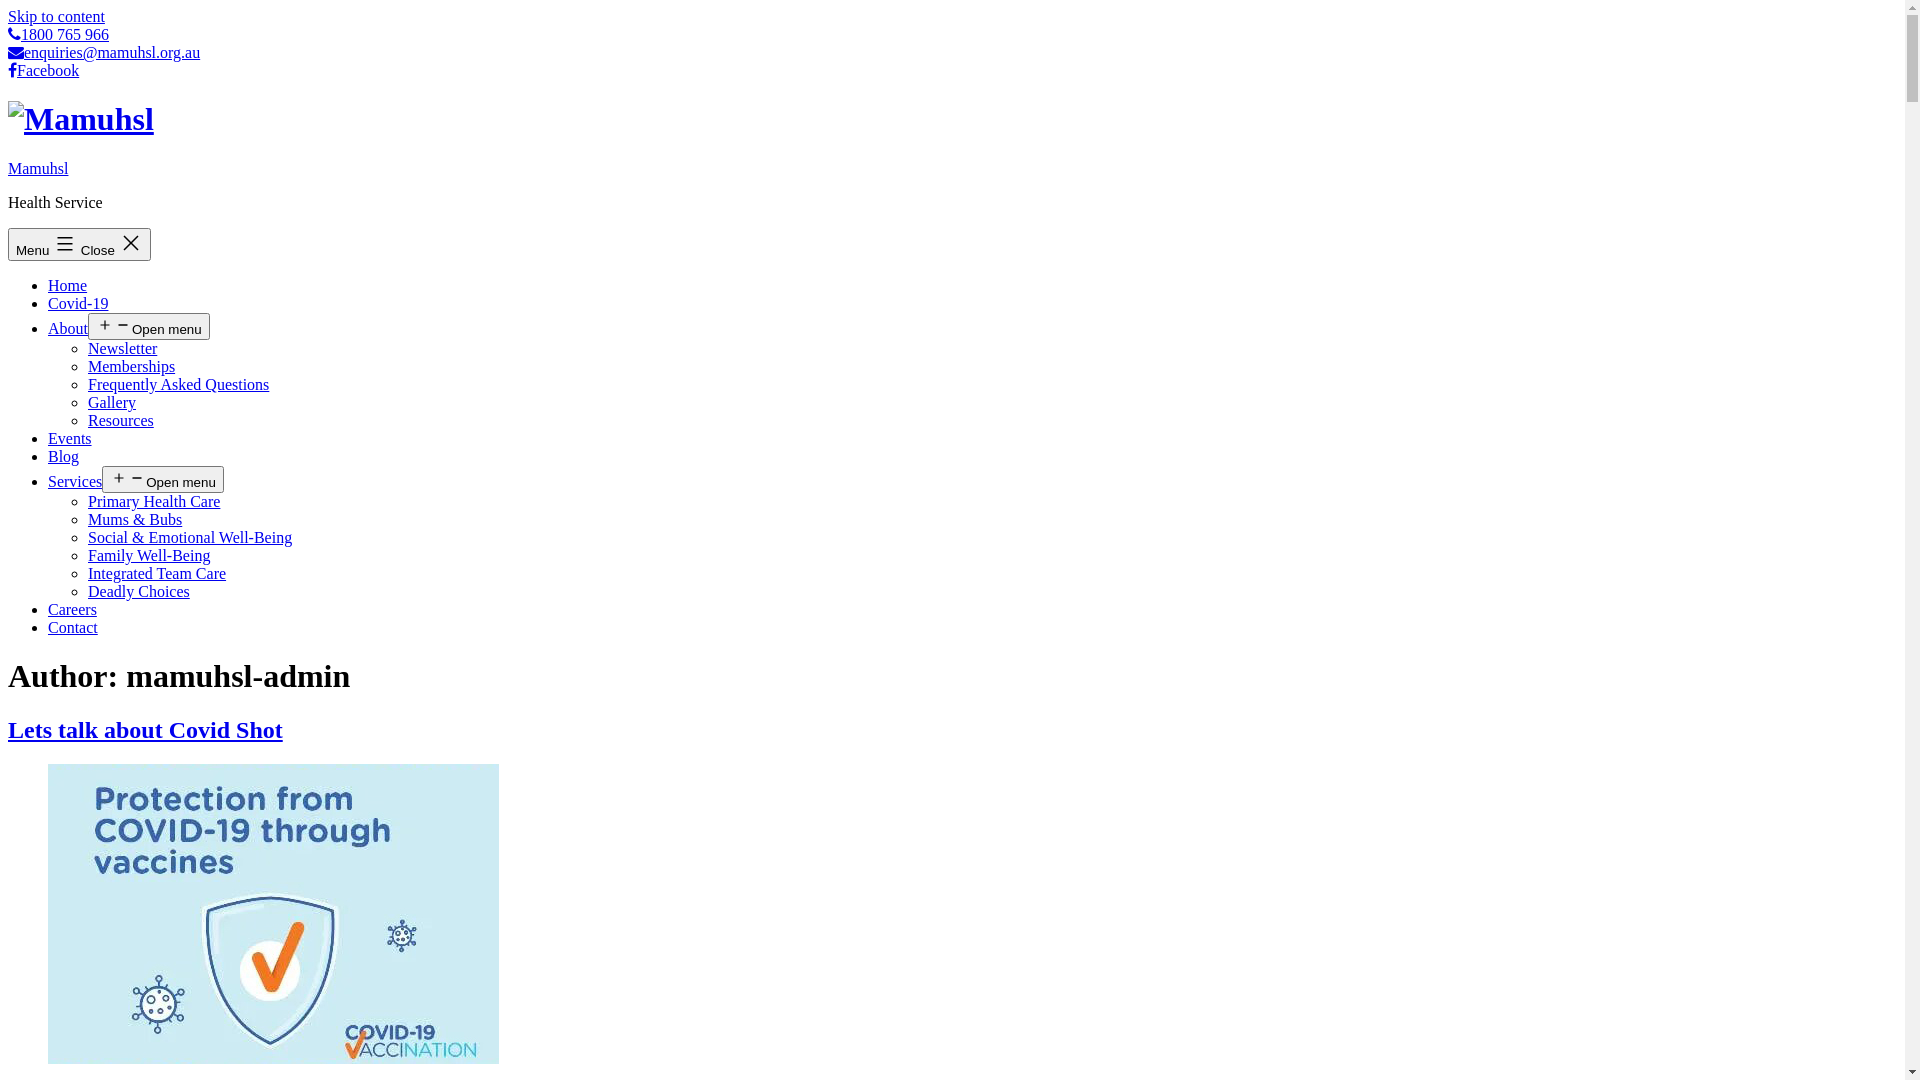 Image resolution: width=1920 pixels, height=1080 pixels. Describe the element at coordinates (157, 574) in the screenshot. I see `Integrated Team Care` at that location.